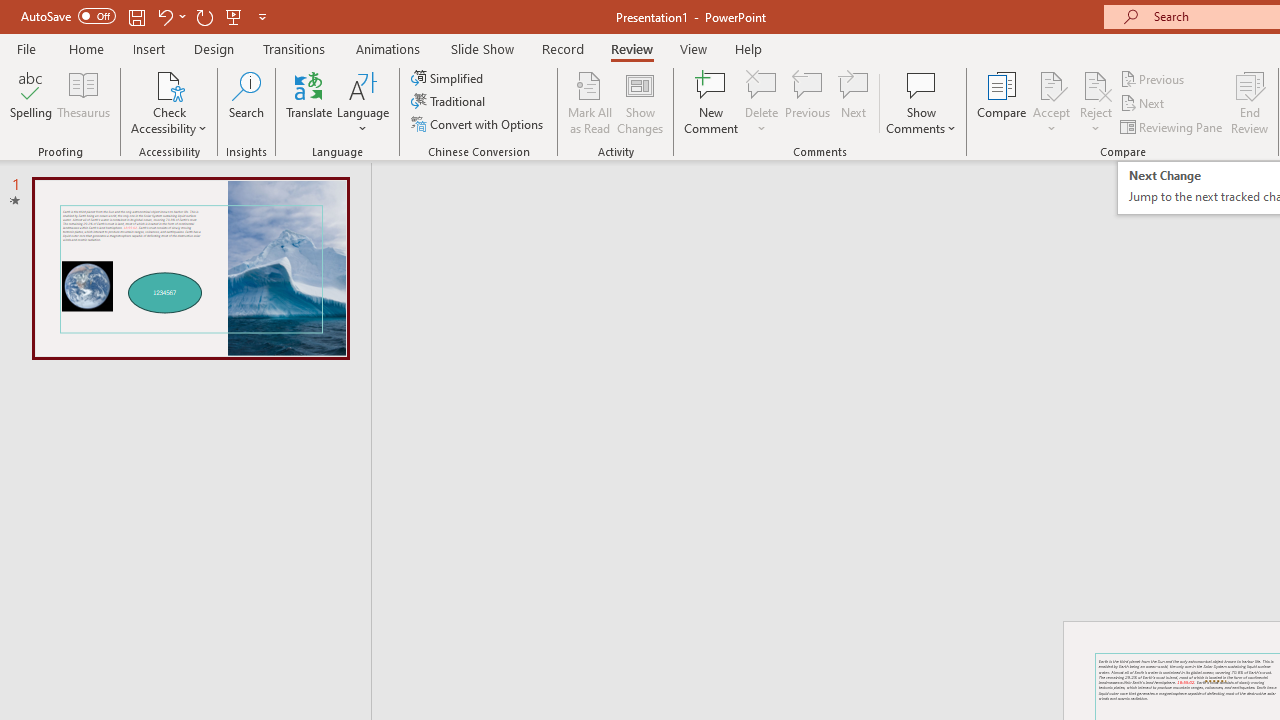 The image size is (1280, 720). What do you see at coordinates (84, 102) in the screenshot?
I see `Thesaurus...` at bounding box center [84, 102].